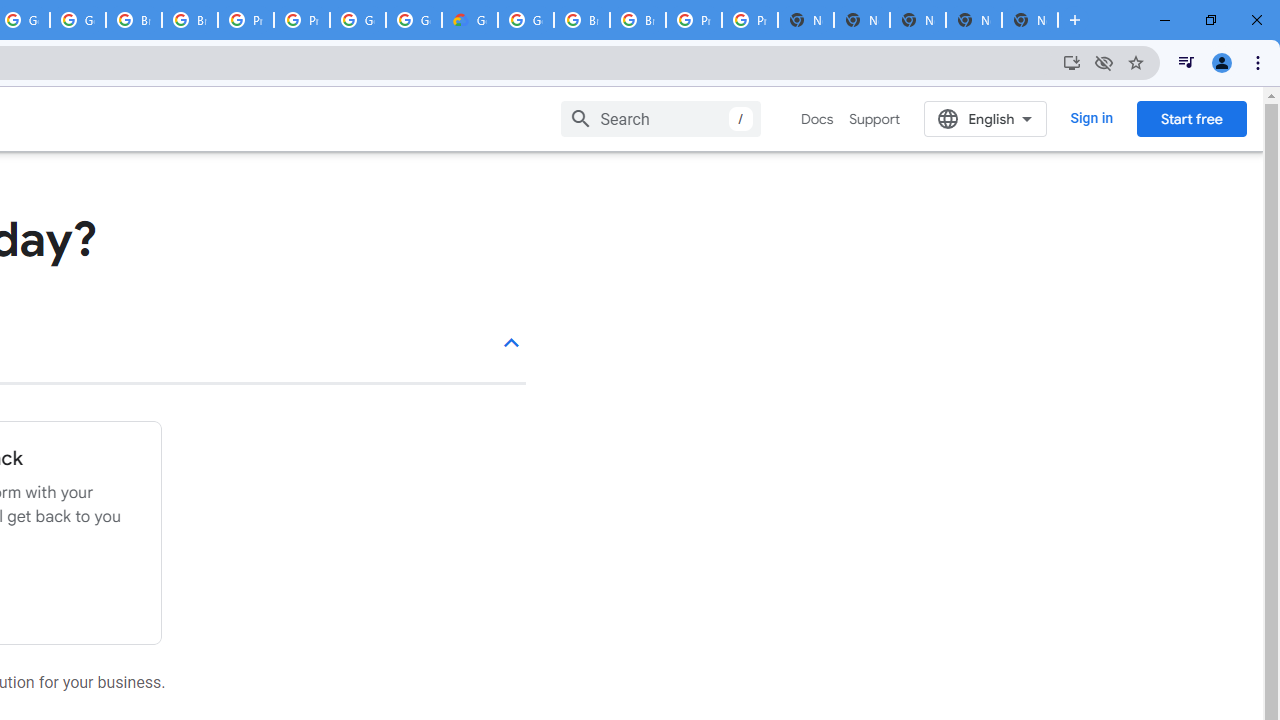 This screenshot has width=1280, height=720. What do you see at coordinates (526, 20) in the screenshot?
I see `Google Cloud Platform` at bounding box center [526, 20].